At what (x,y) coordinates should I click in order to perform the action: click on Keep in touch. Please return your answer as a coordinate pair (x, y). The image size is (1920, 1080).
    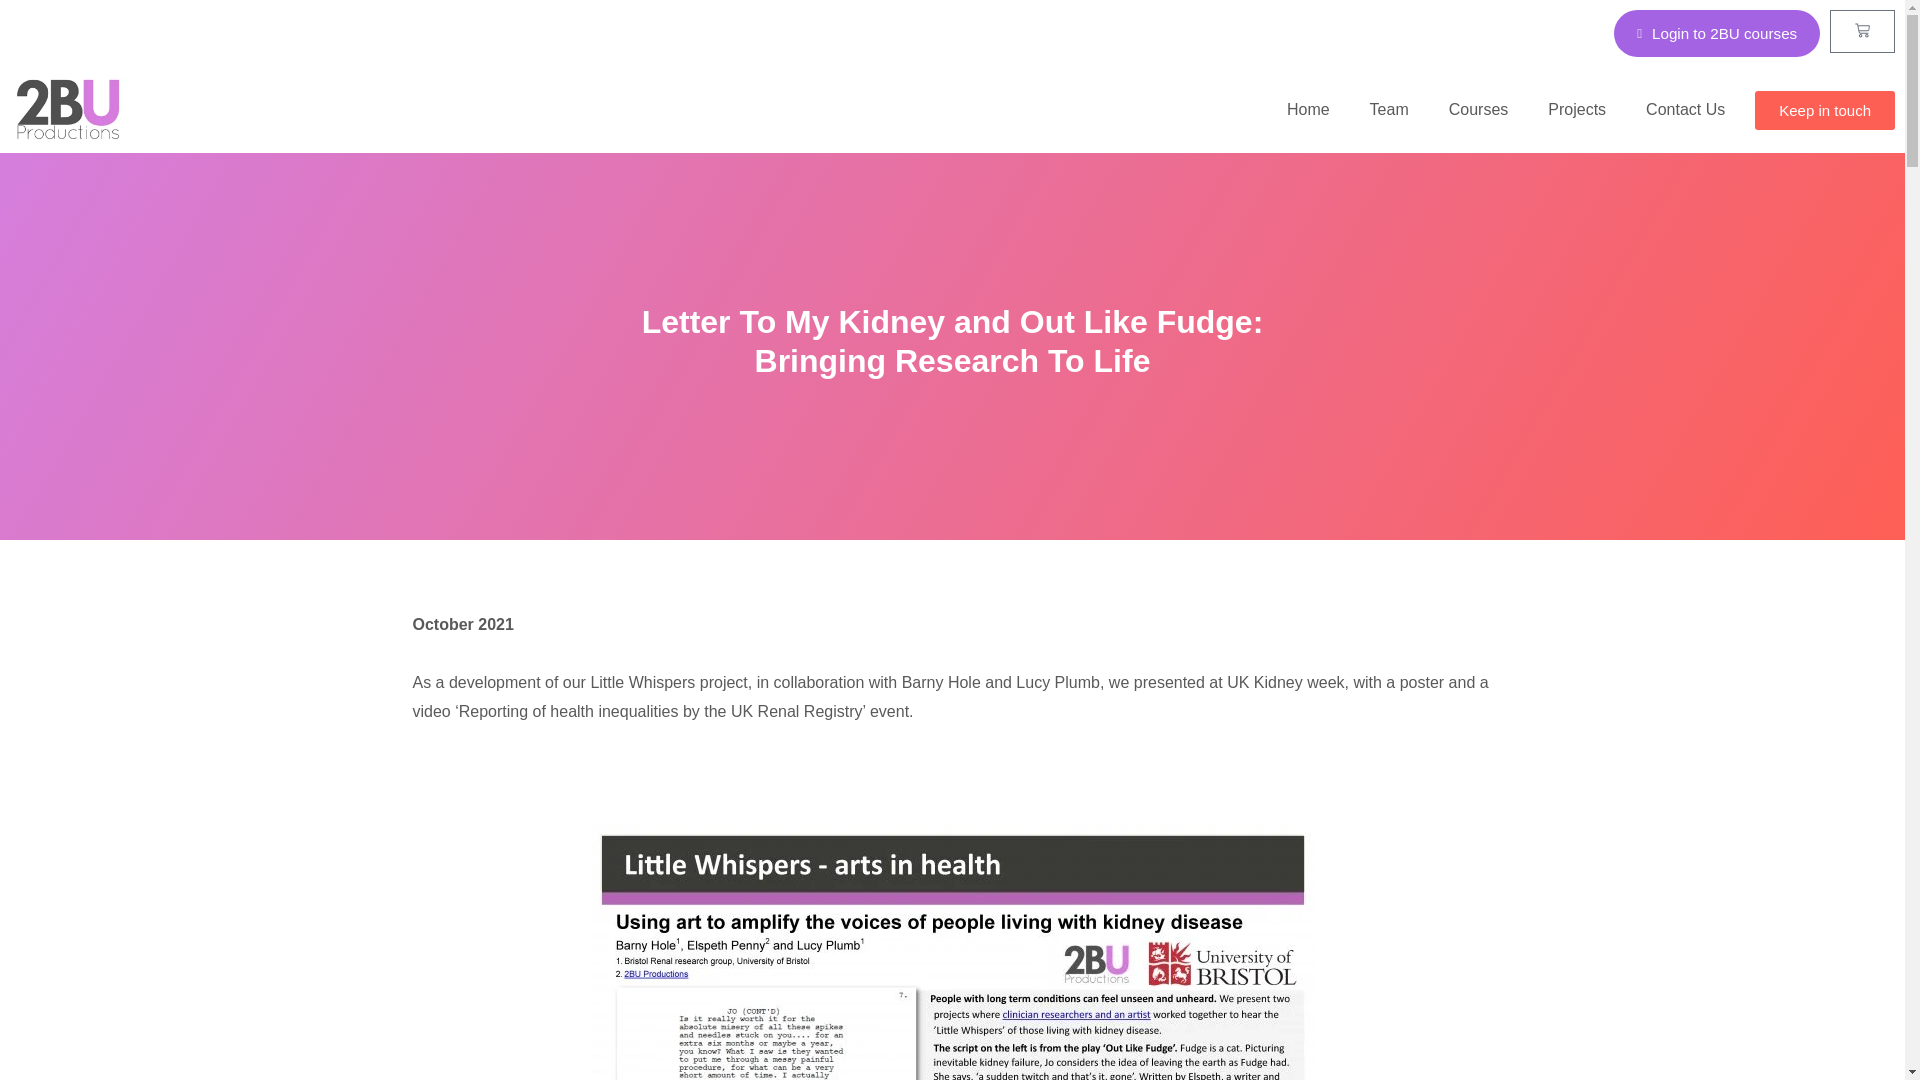
    Looking at the image, I should click on (1824, 110).